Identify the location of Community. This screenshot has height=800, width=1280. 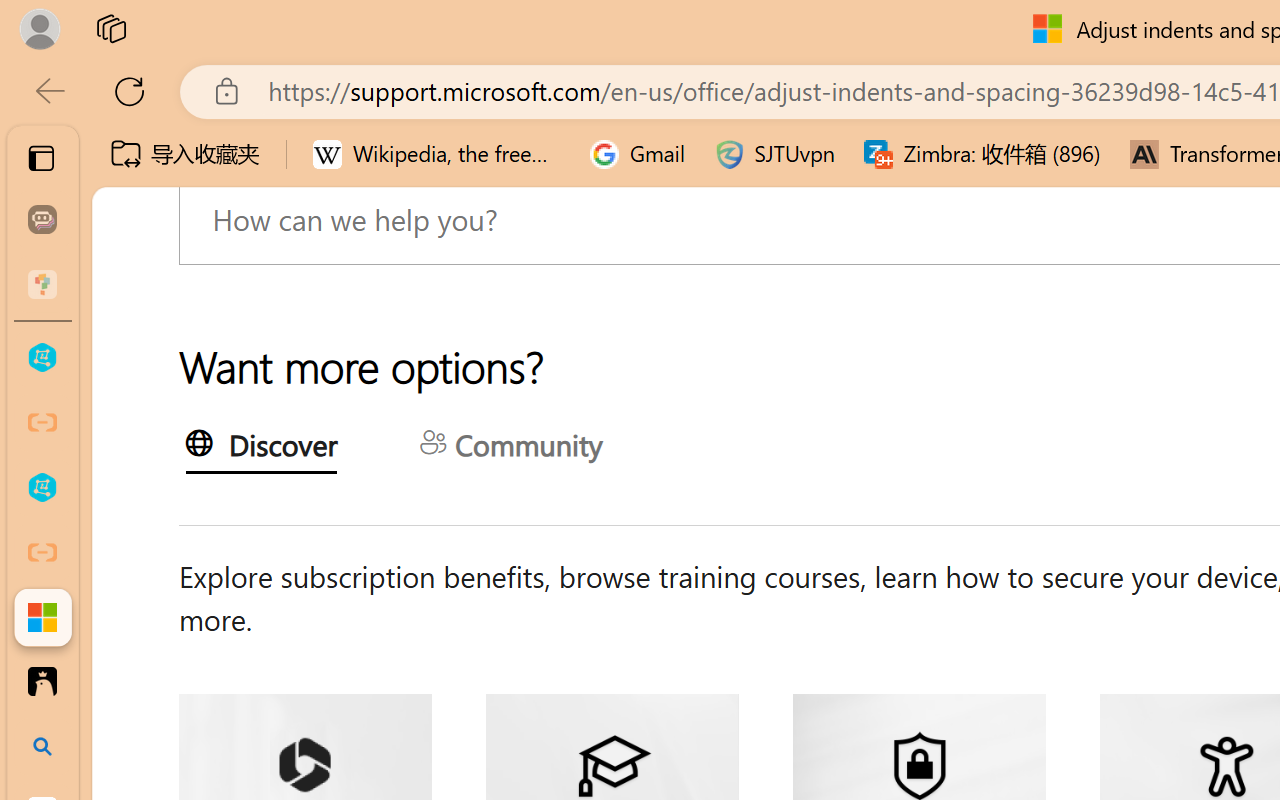
(510, 448).